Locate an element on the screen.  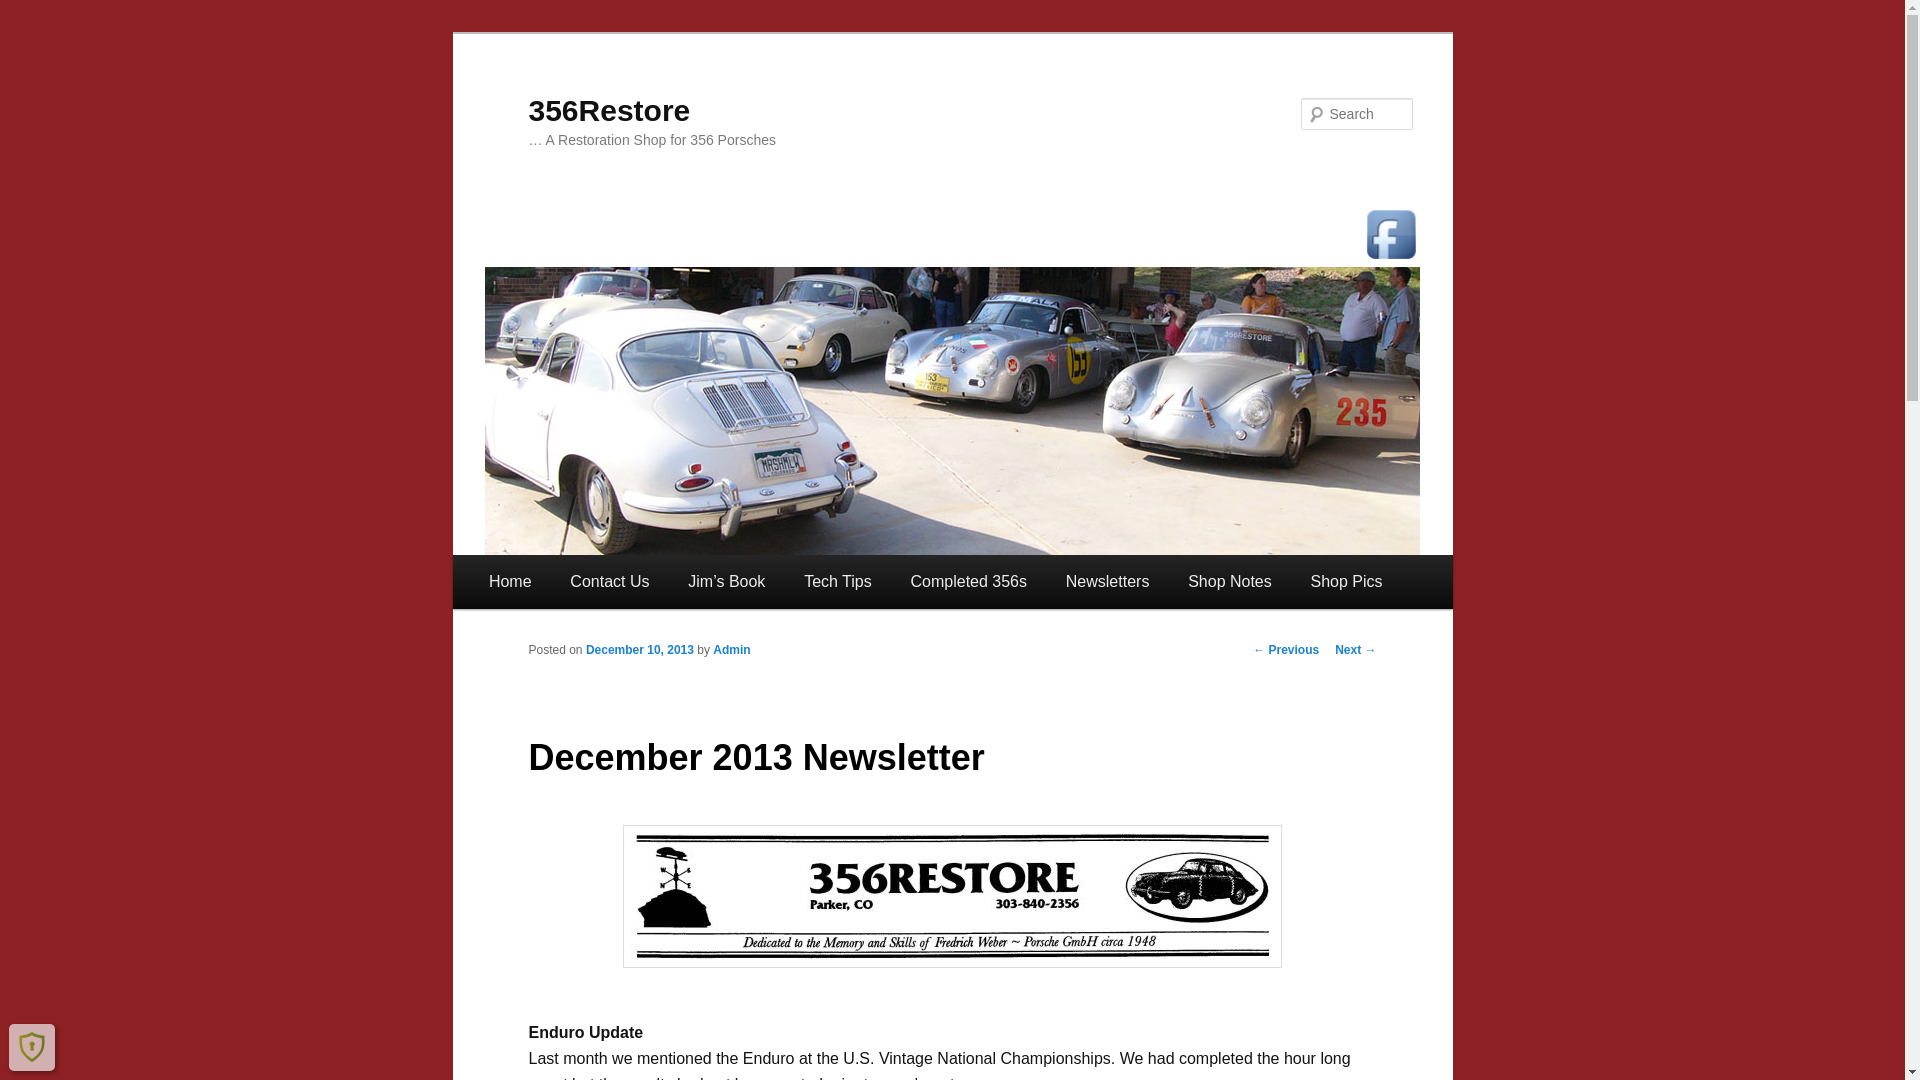
9:29 am is located at coordinates (639, 649).